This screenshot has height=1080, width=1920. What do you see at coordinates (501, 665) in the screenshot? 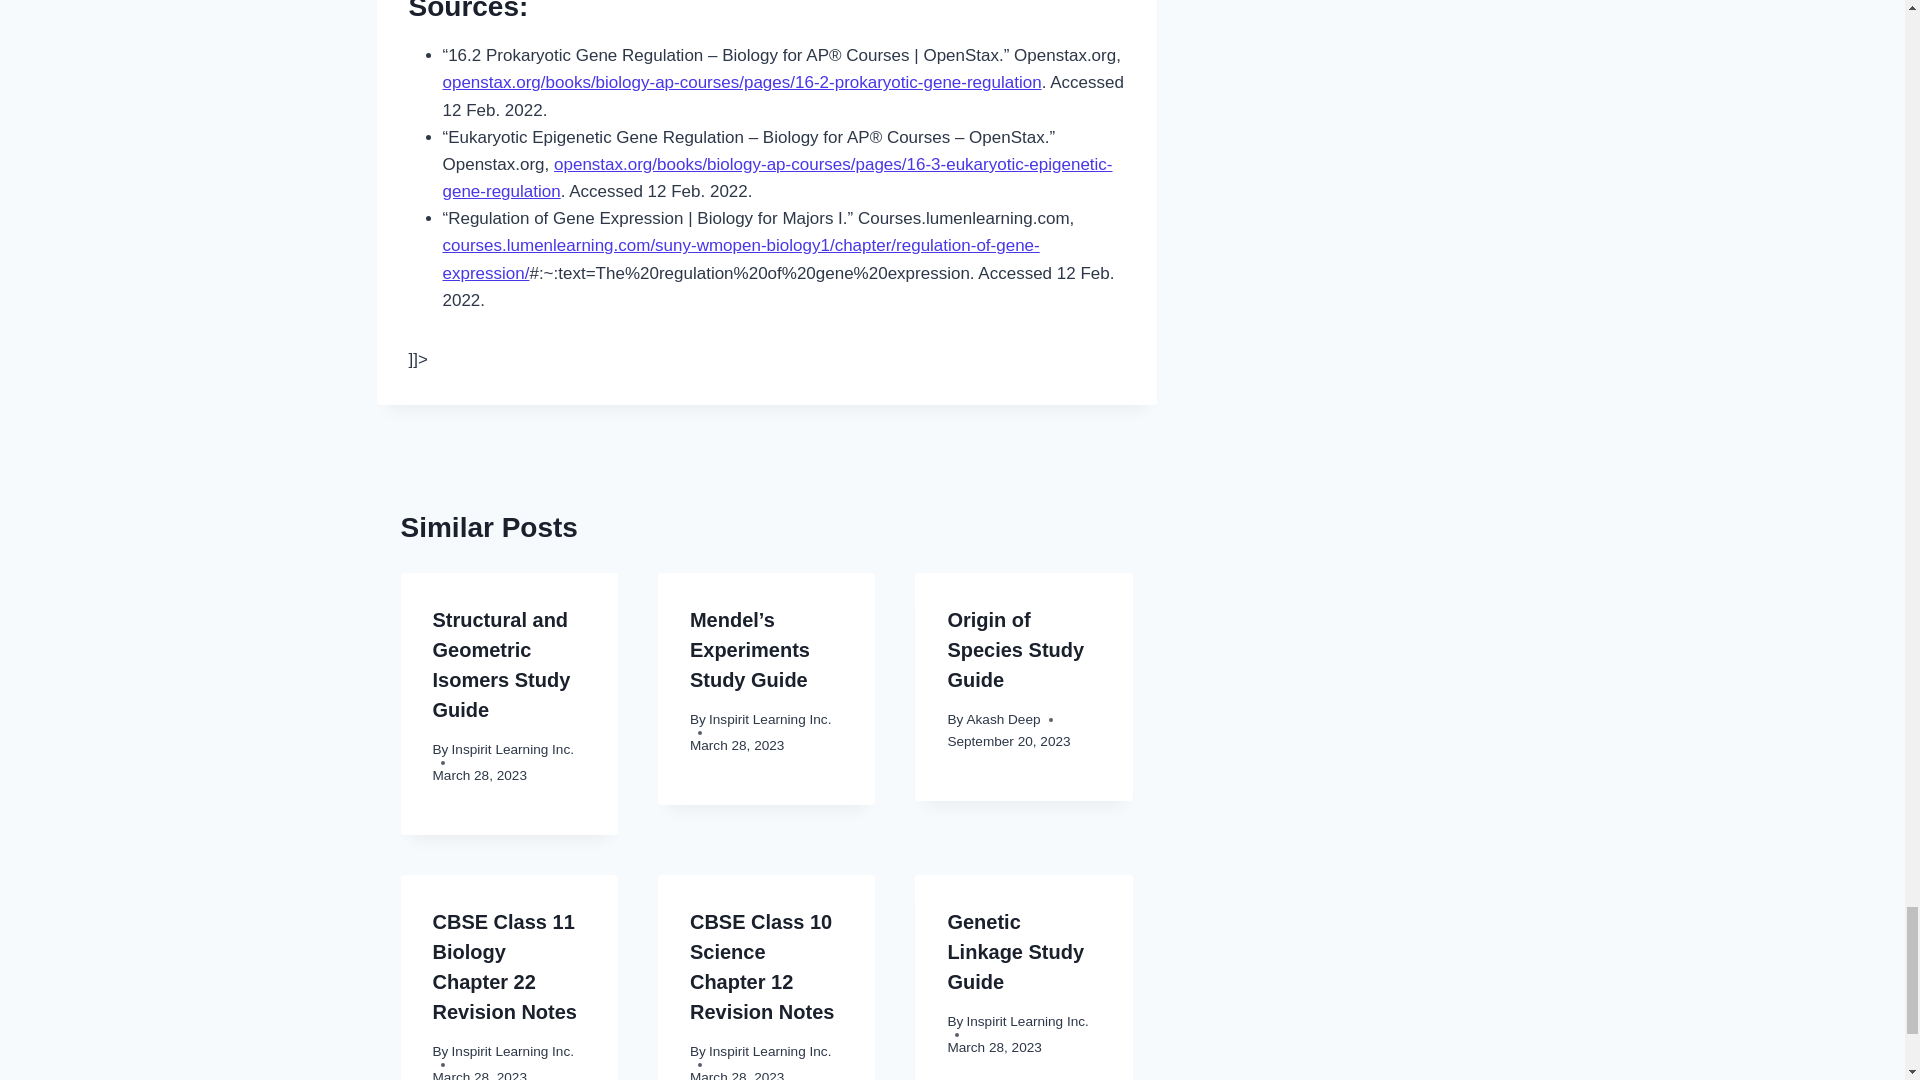
I see `Structural and Geometric Isomers Study Guide` at bounding box center [501, 665].